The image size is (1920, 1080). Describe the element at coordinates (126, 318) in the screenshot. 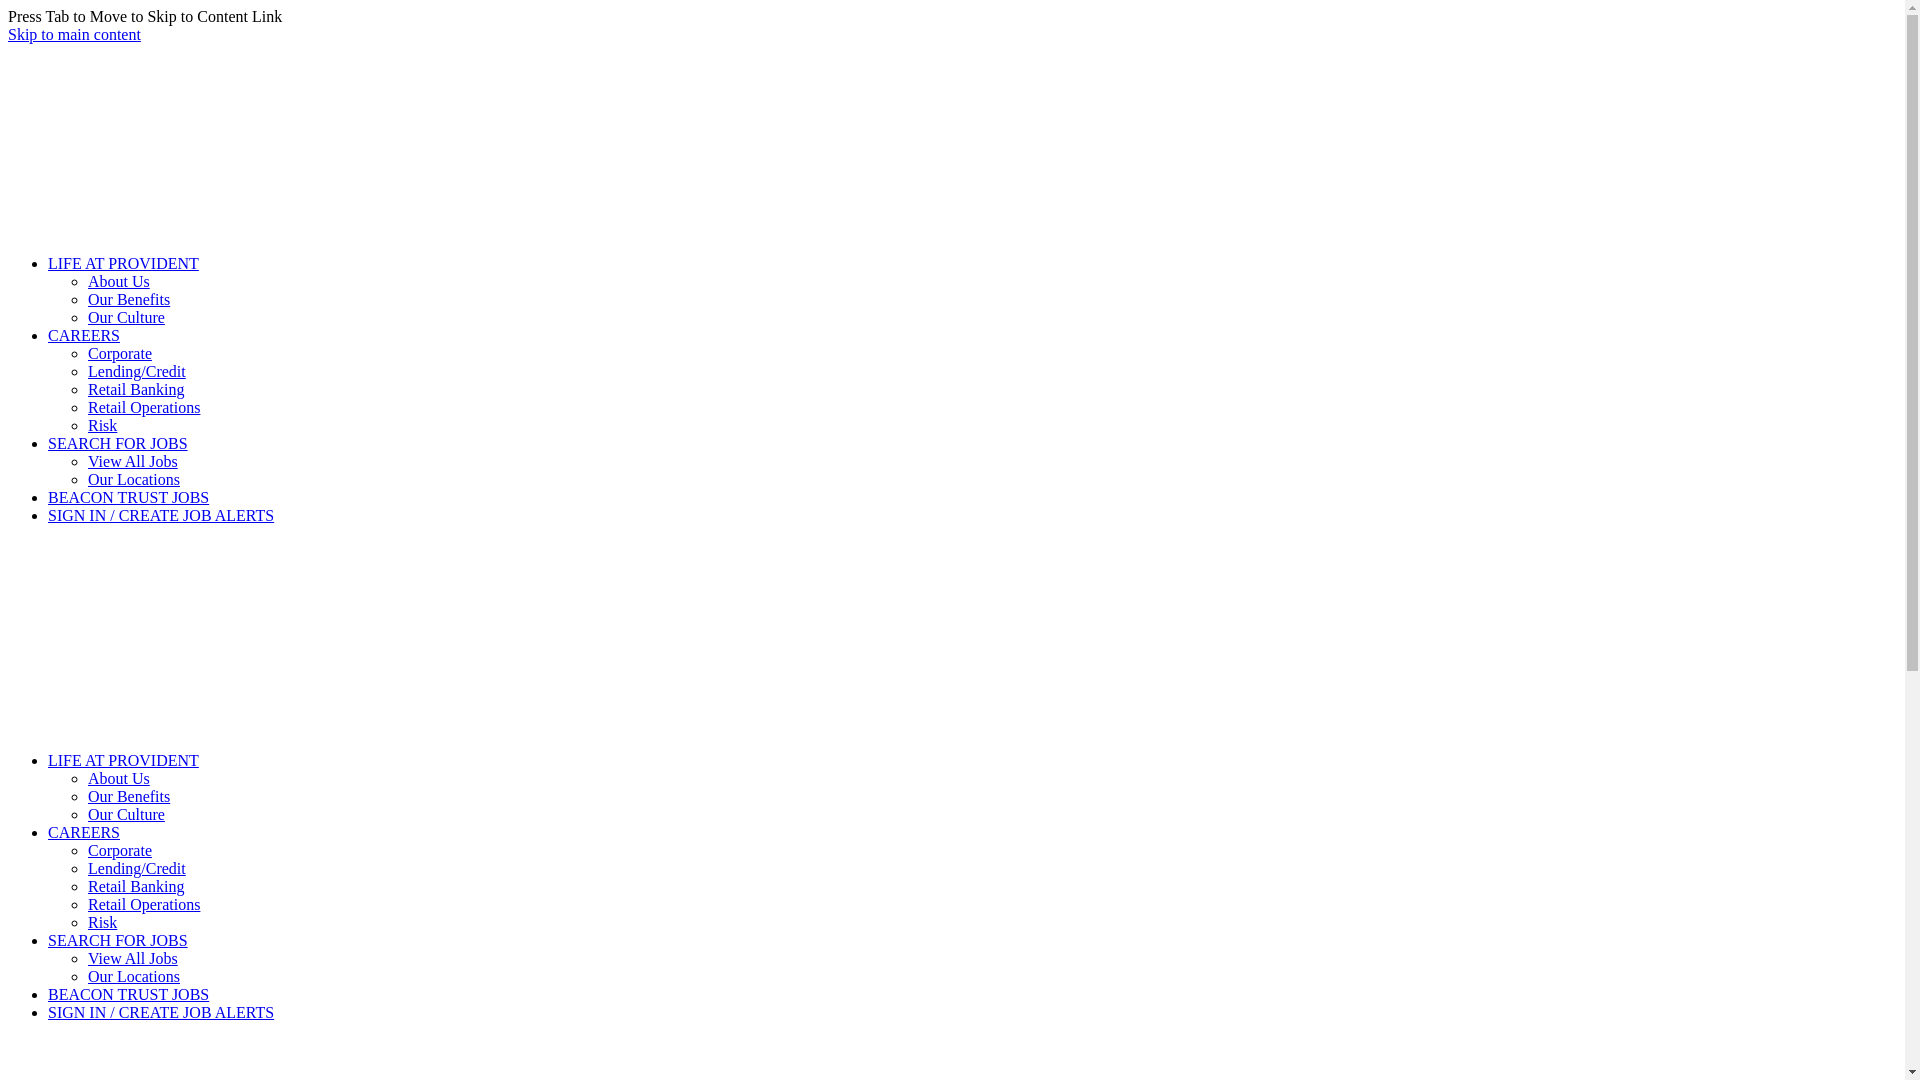

I see `Our Culture` at that location.